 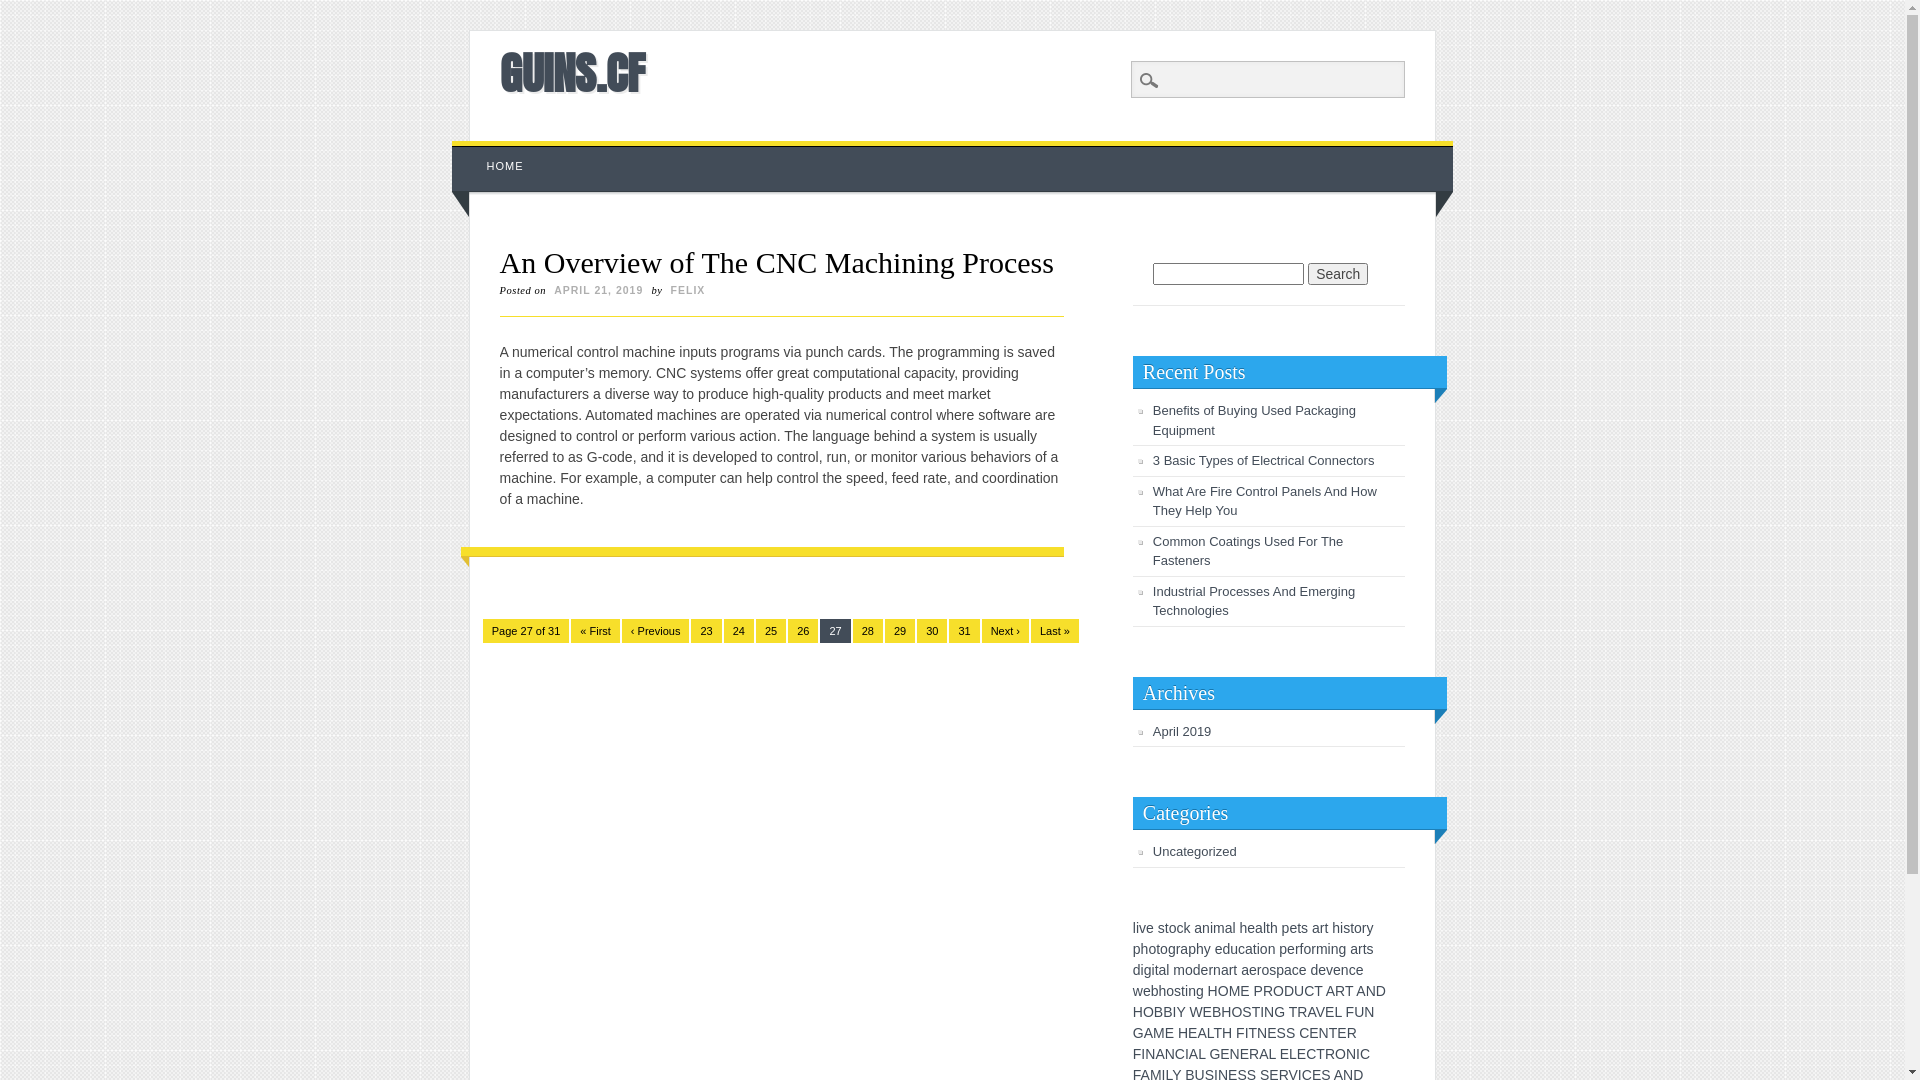 I want to click on U, so click(x=1359, y=1012).